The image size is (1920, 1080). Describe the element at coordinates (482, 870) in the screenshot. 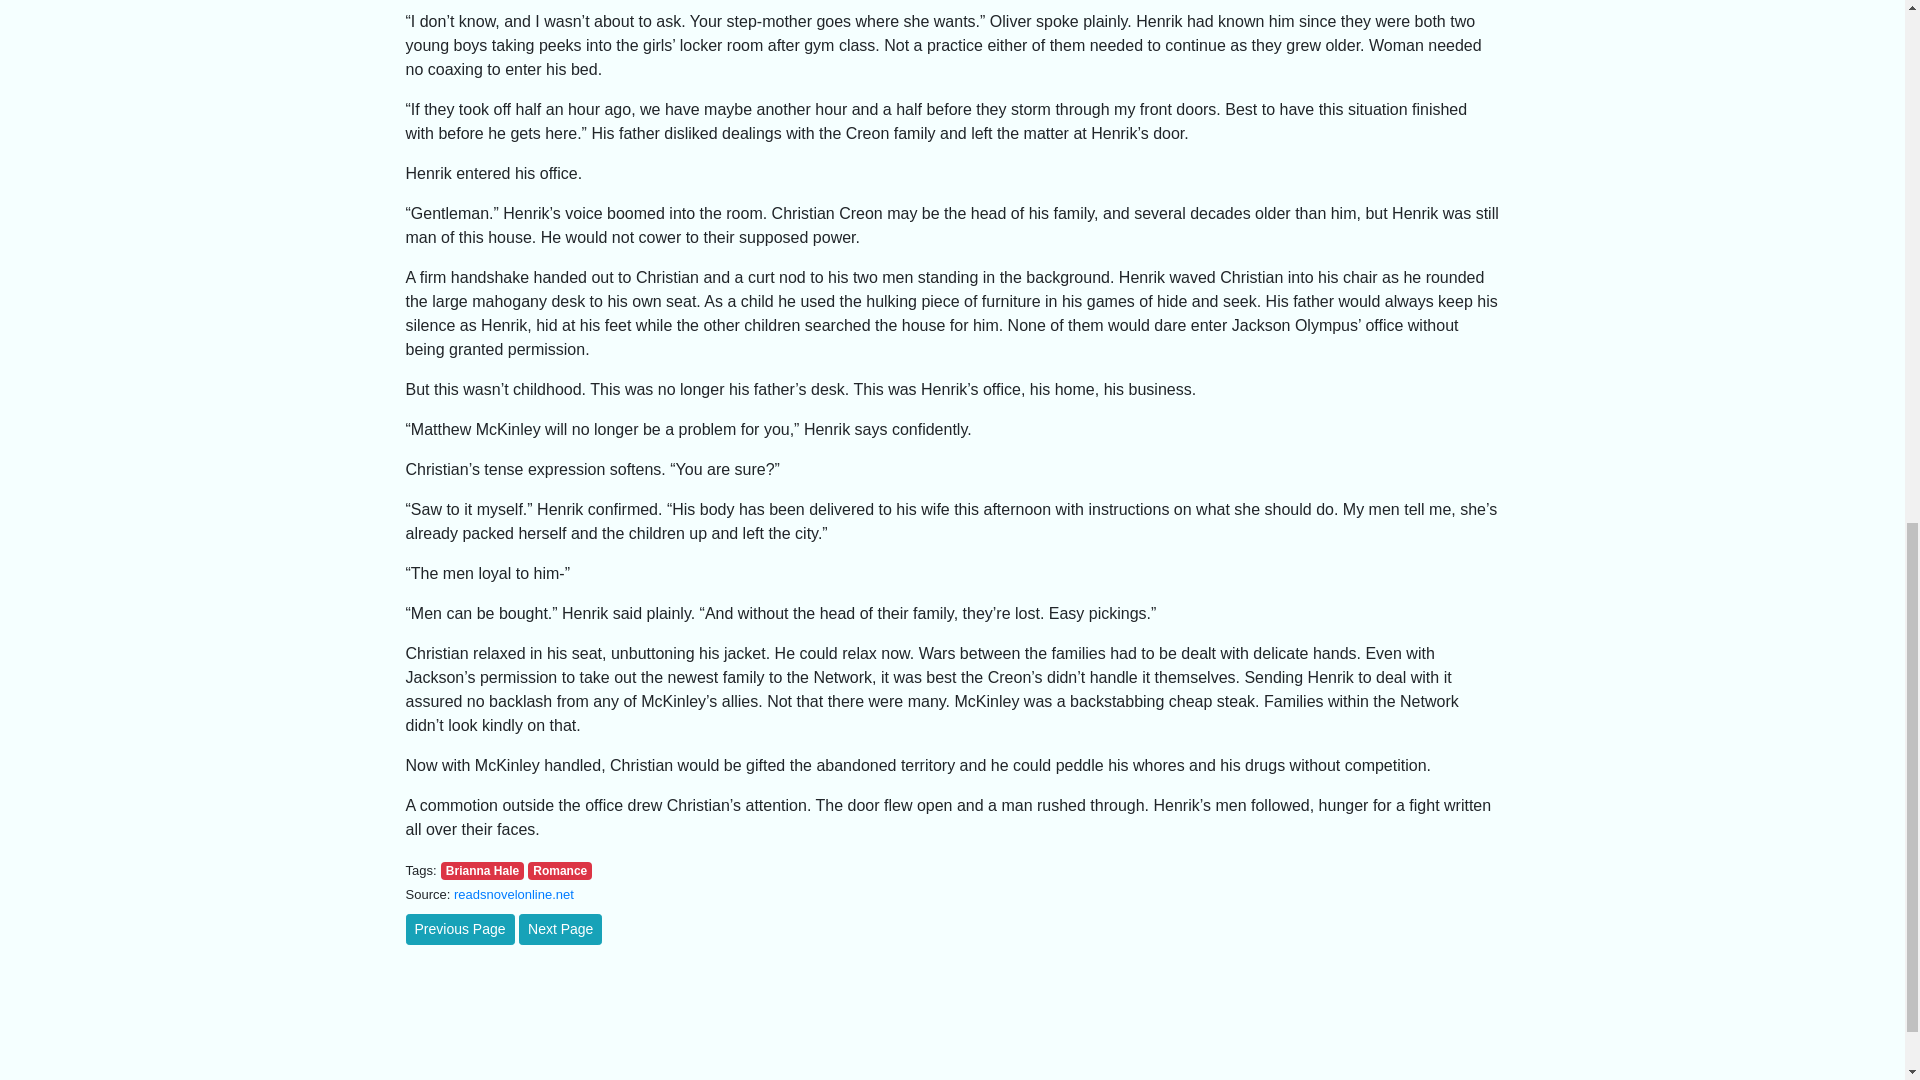

I see `Brianna Hale` at that location.